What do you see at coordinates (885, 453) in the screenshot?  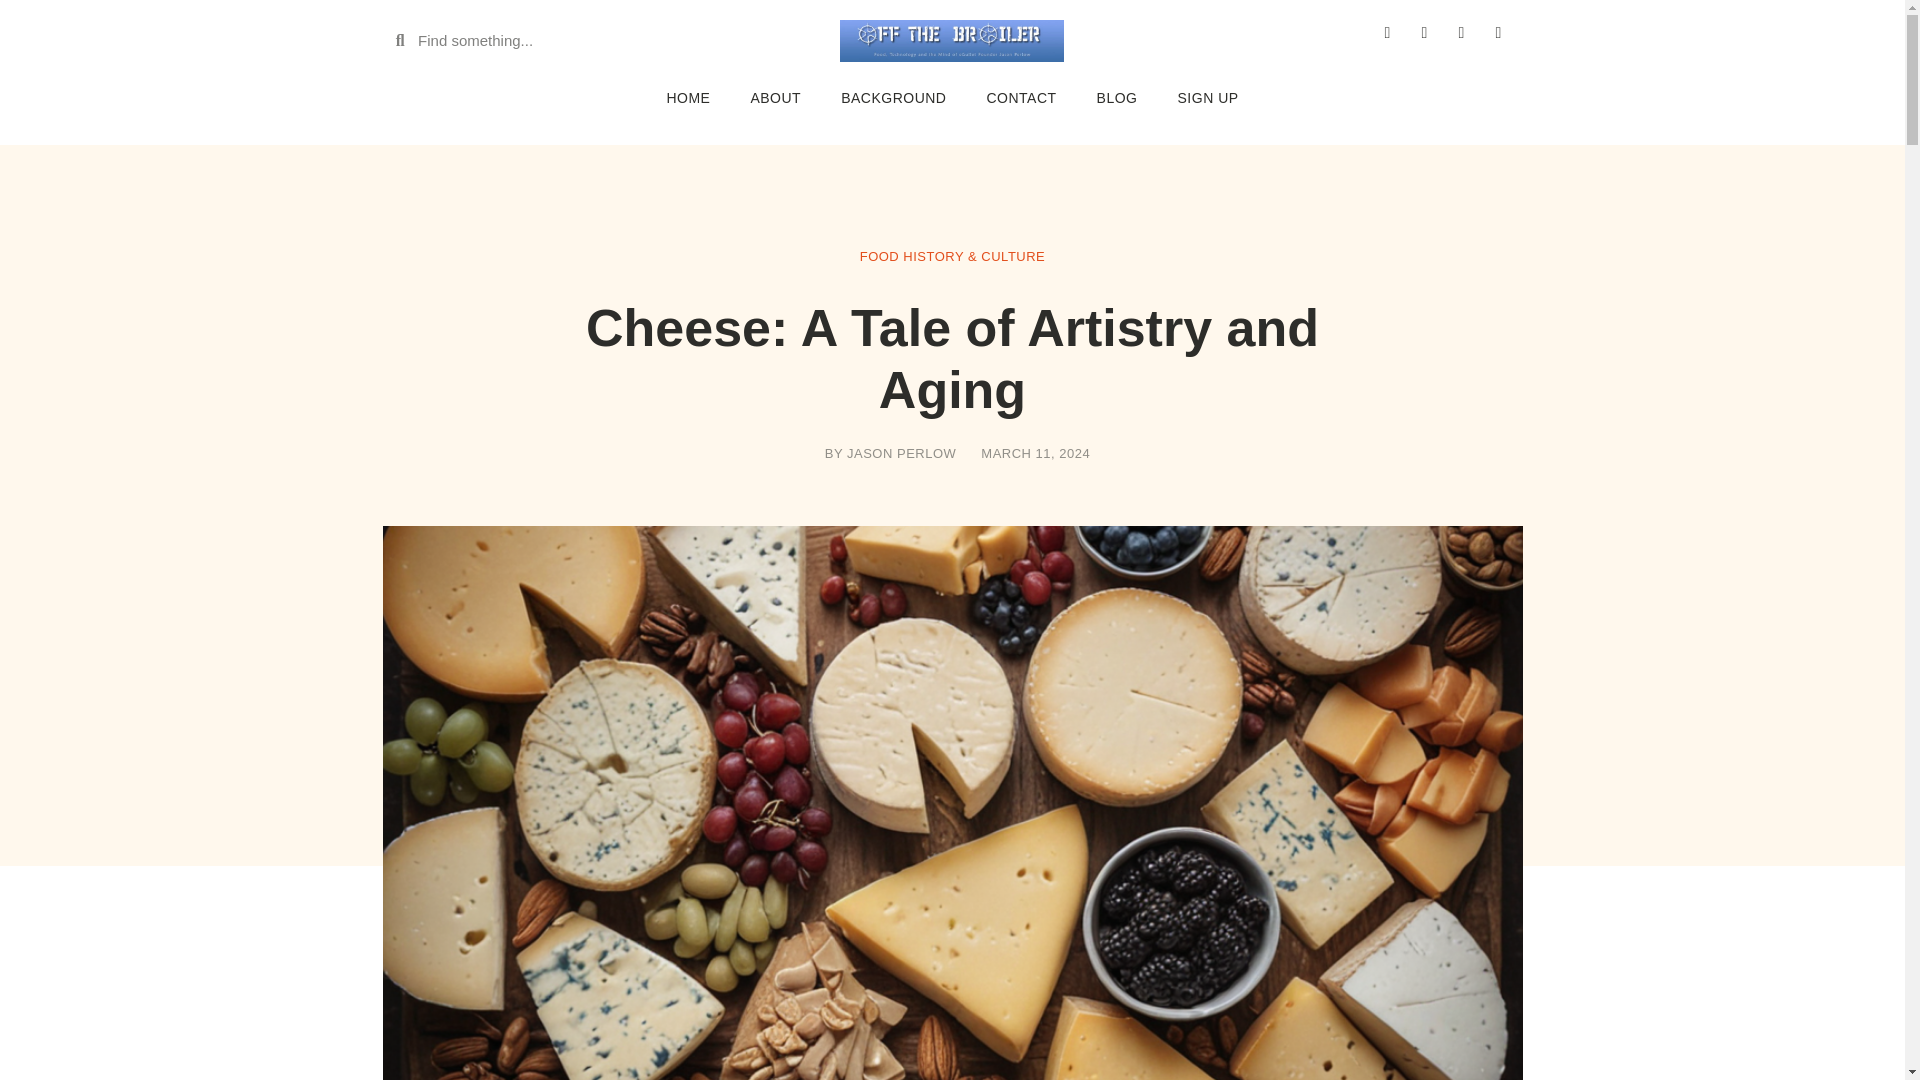 I see `BY JASON PERLOW` at bounding box center [885, 453].